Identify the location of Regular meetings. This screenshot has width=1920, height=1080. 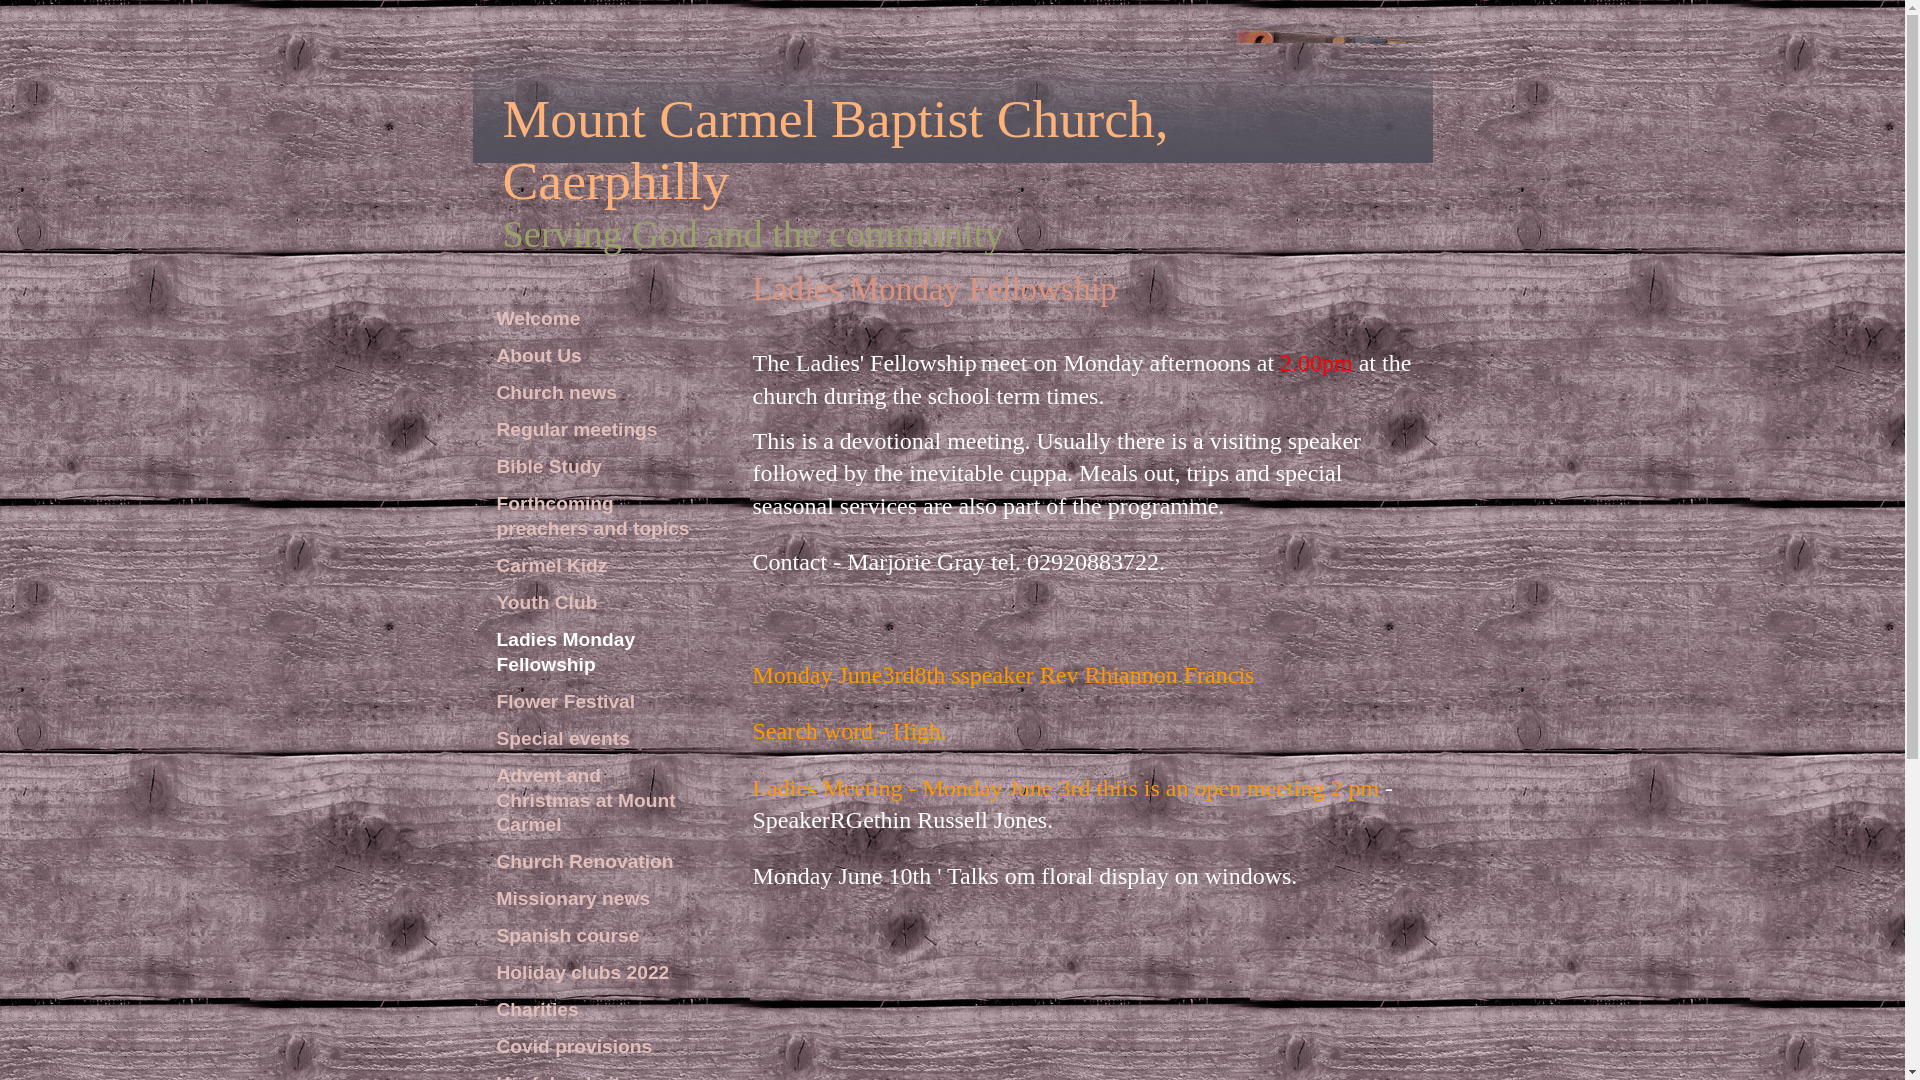
(593, 430).